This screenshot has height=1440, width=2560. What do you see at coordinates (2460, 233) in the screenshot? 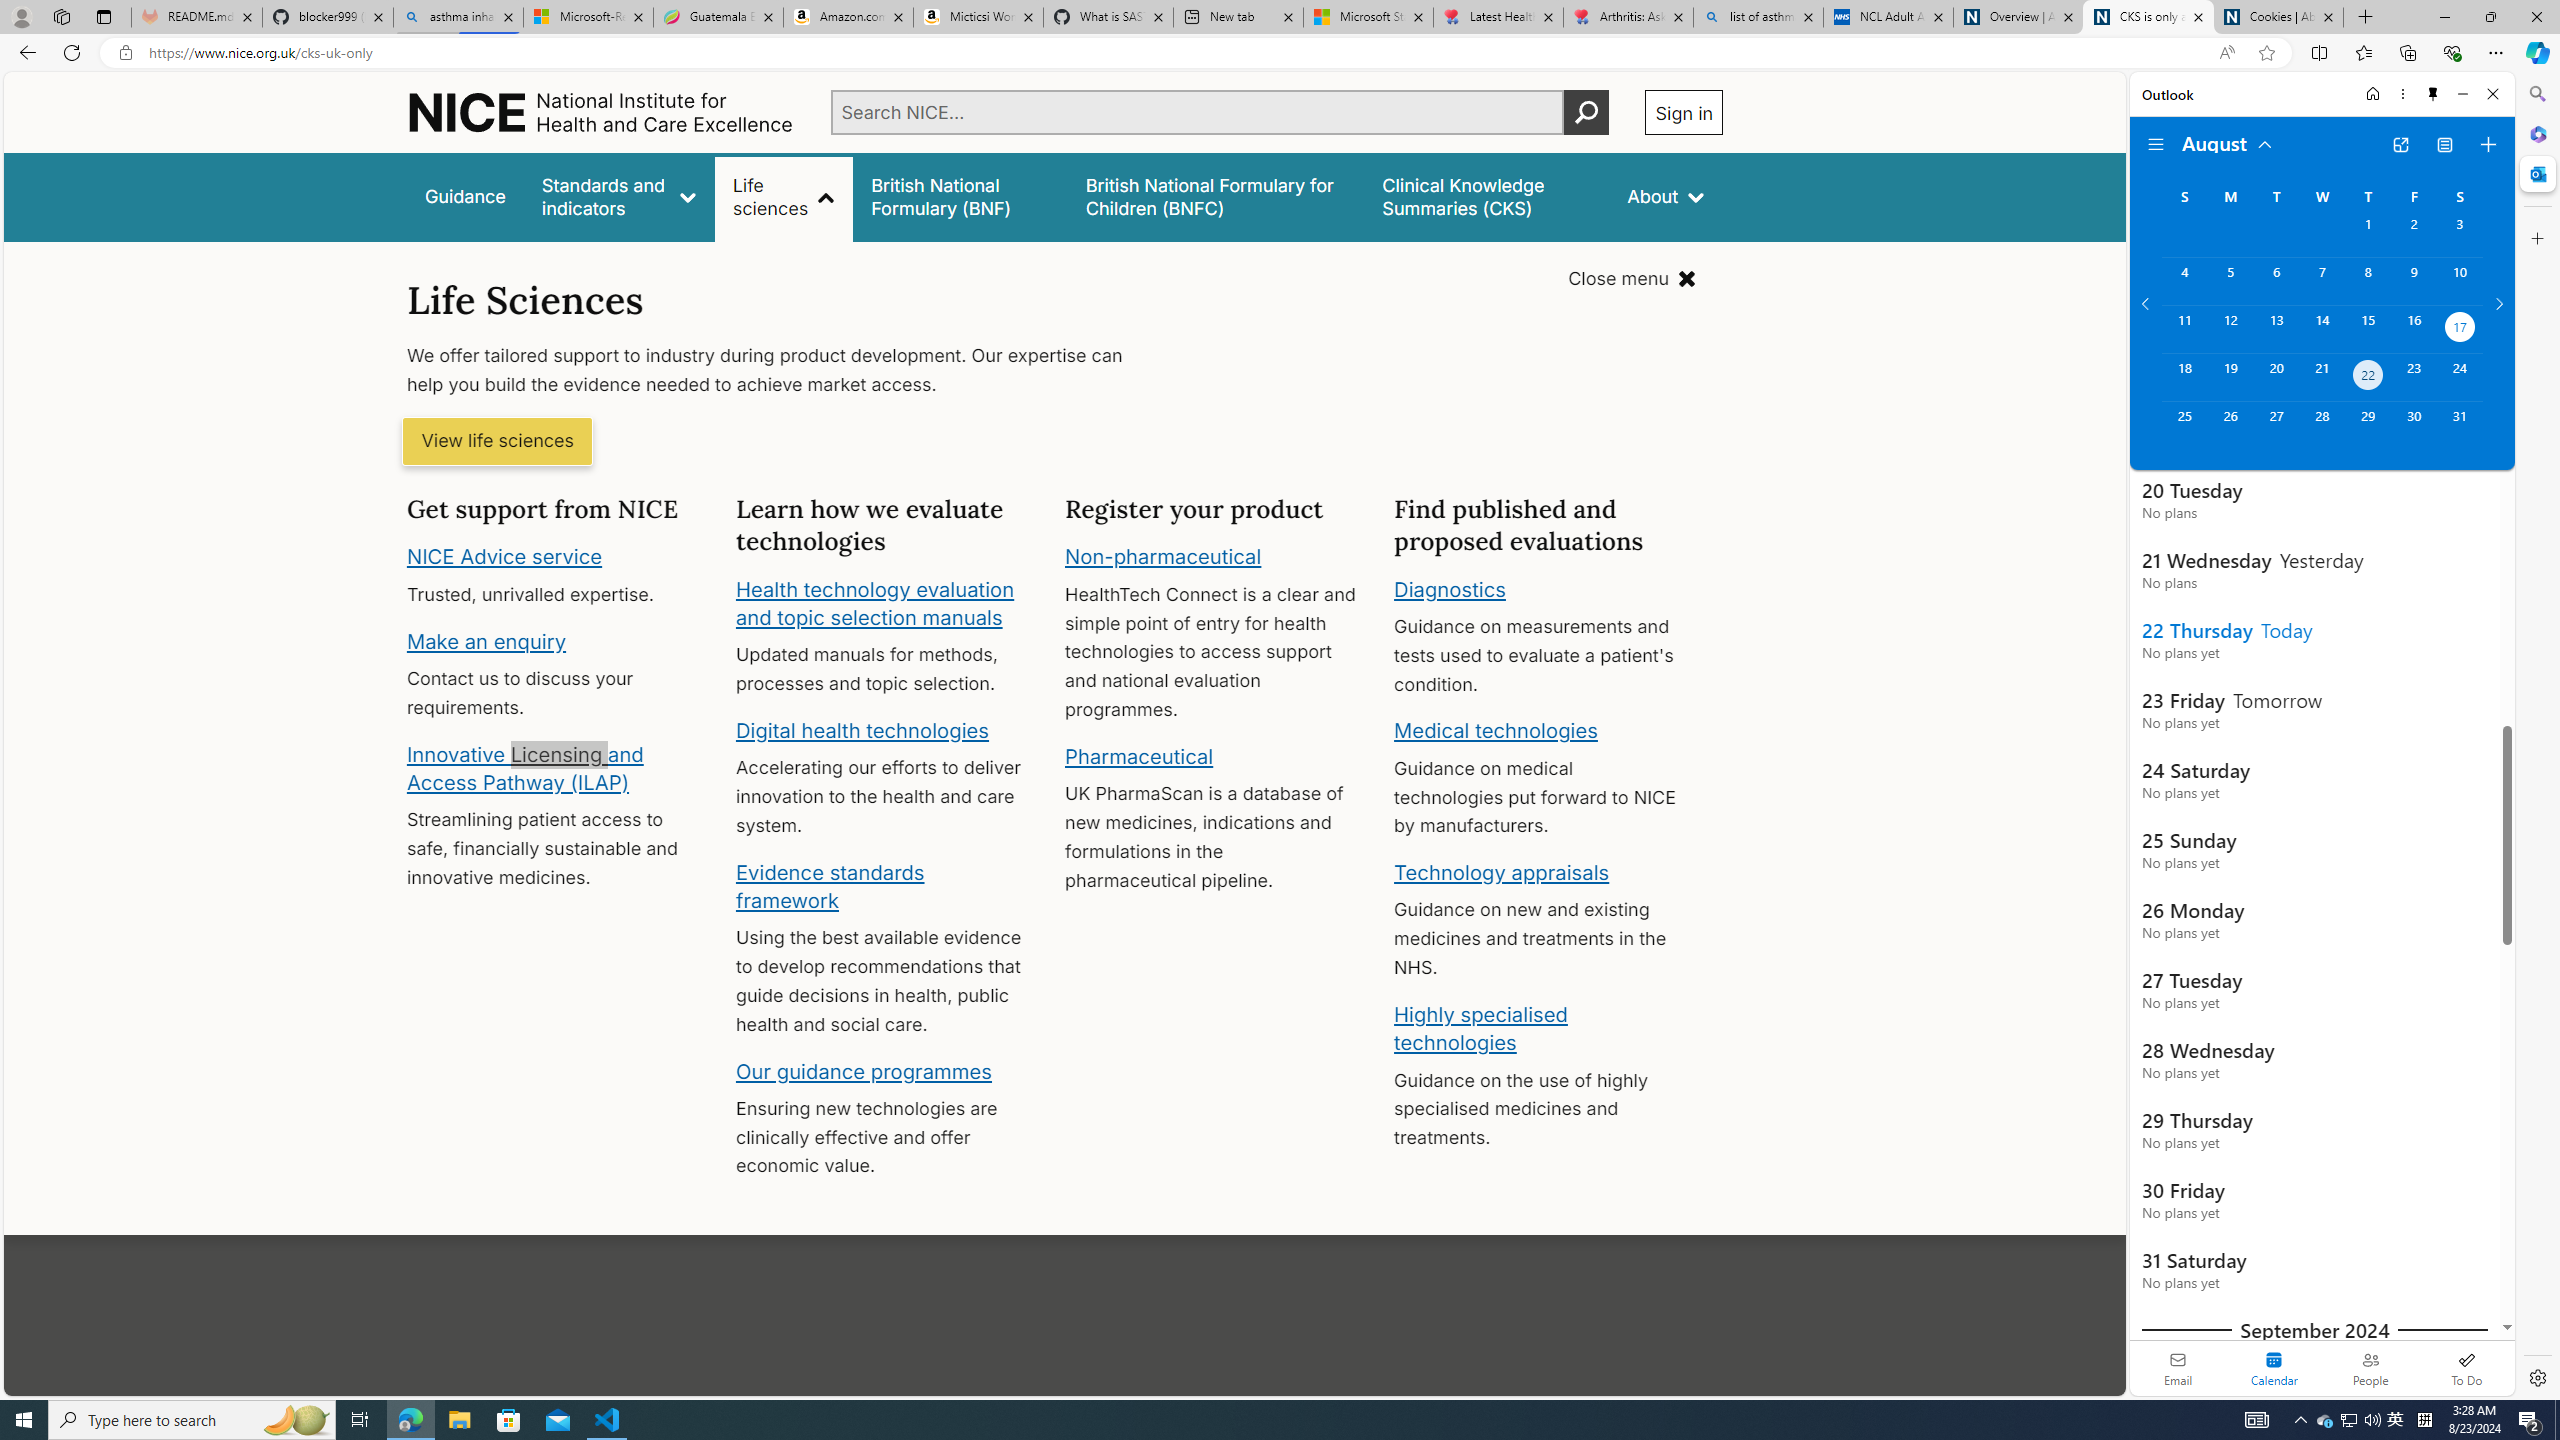
I see `Saturday, August 3, 2024. ` at bounding box center [2460, 233].